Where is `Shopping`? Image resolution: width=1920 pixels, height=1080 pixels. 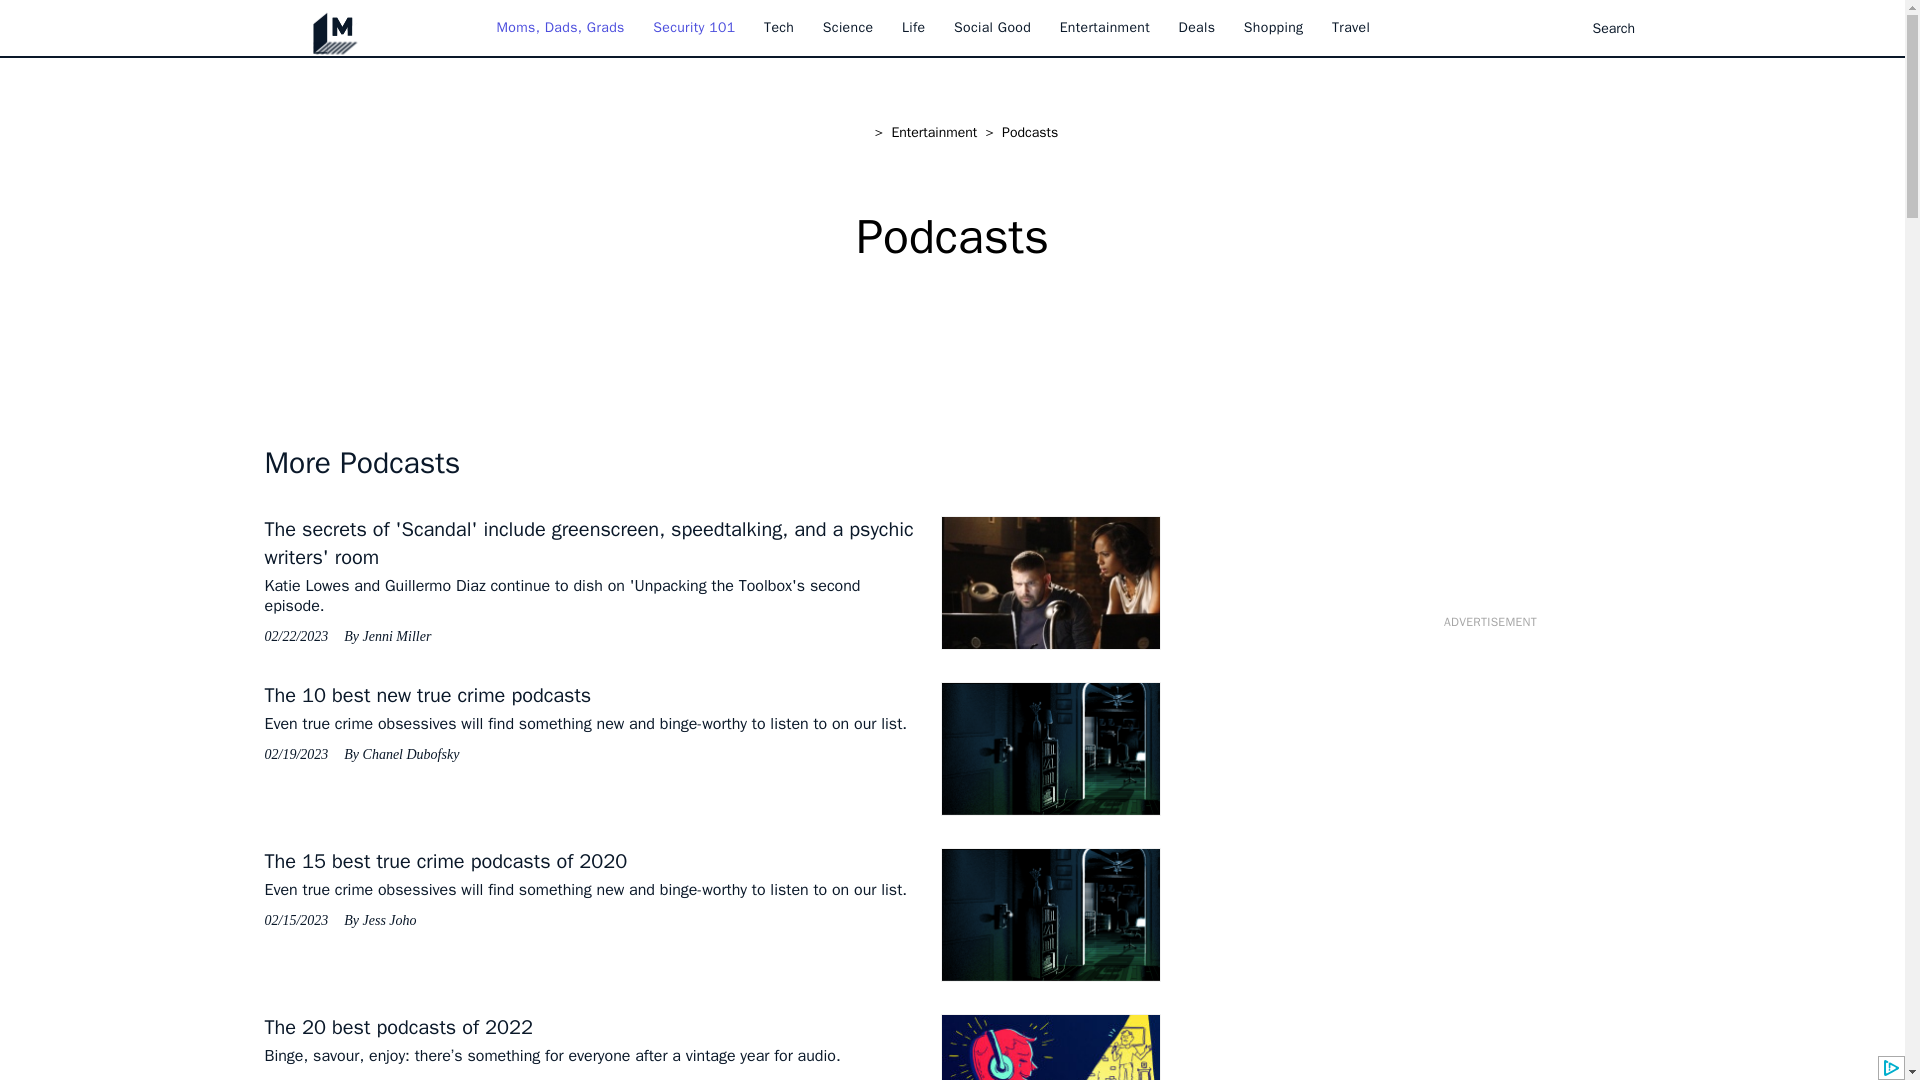
Shopping is located at coordinates (1274, 27).